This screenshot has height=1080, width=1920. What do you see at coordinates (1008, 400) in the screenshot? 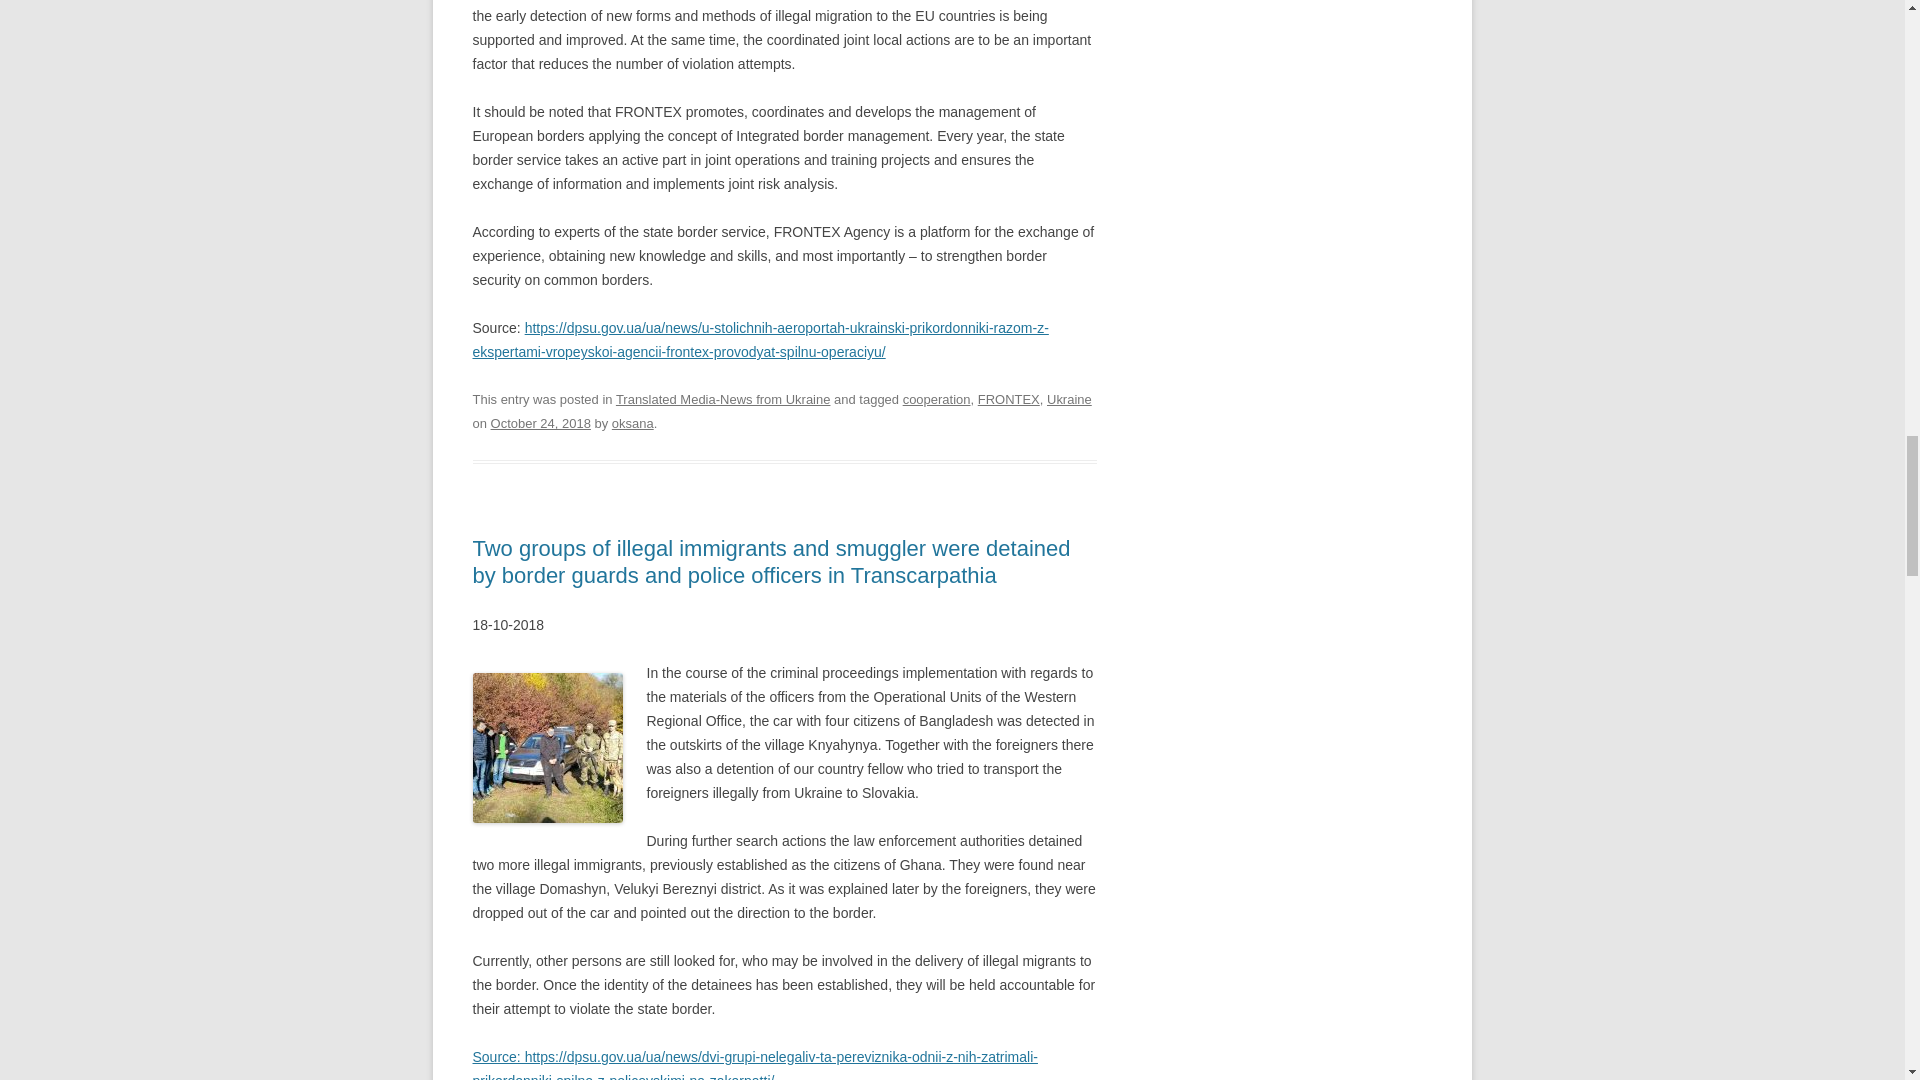
I see `FRONTEX` at bounding box center [1008, 400].